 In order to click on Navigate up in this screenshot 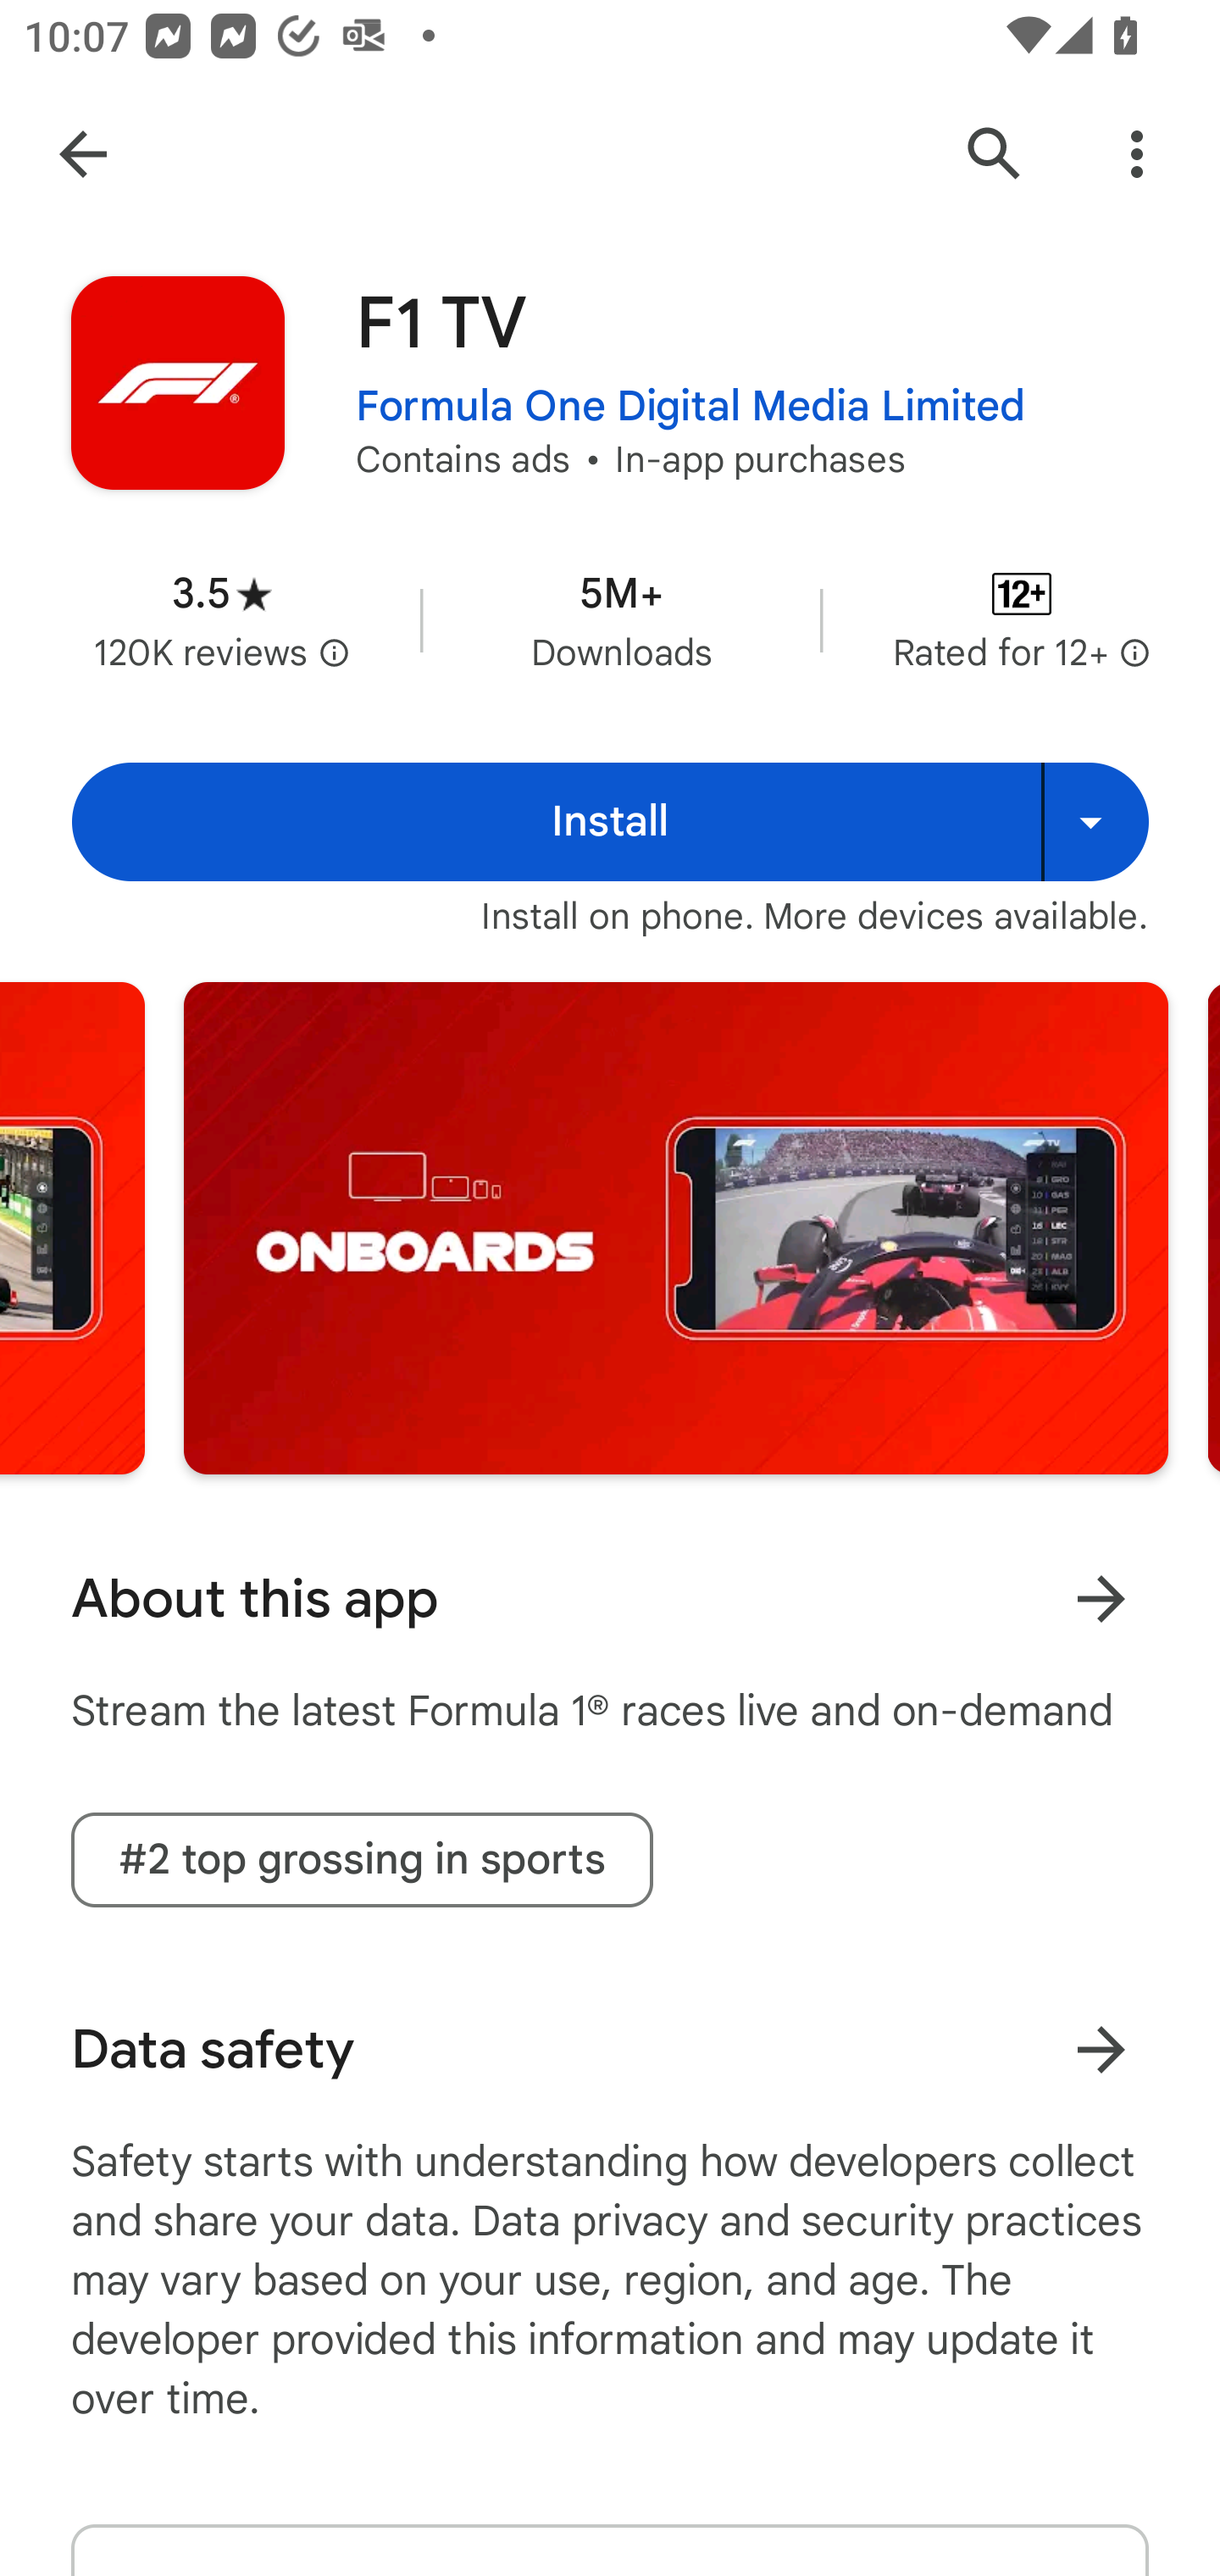, I will do `click(83, 154)`.